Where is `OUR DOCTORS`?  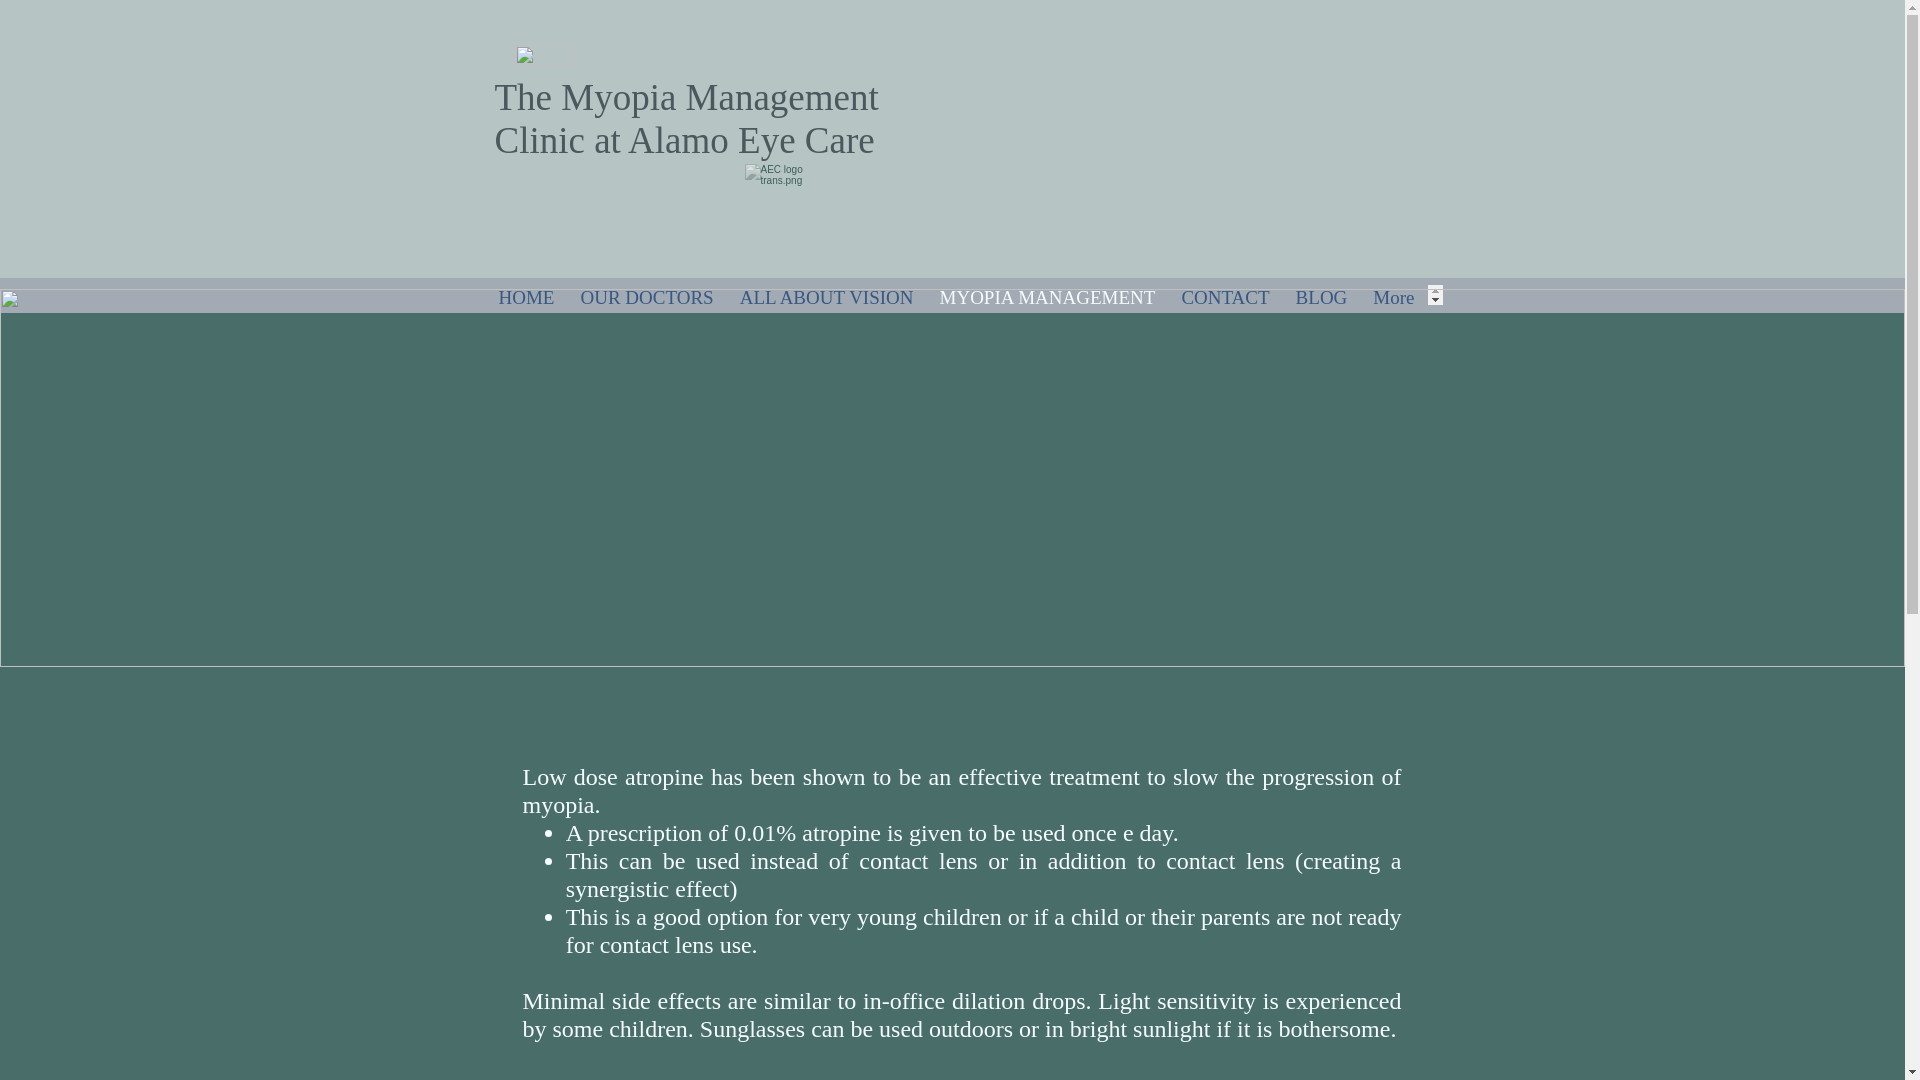
OUR DOCTORS is located at coordinates (646, 294).